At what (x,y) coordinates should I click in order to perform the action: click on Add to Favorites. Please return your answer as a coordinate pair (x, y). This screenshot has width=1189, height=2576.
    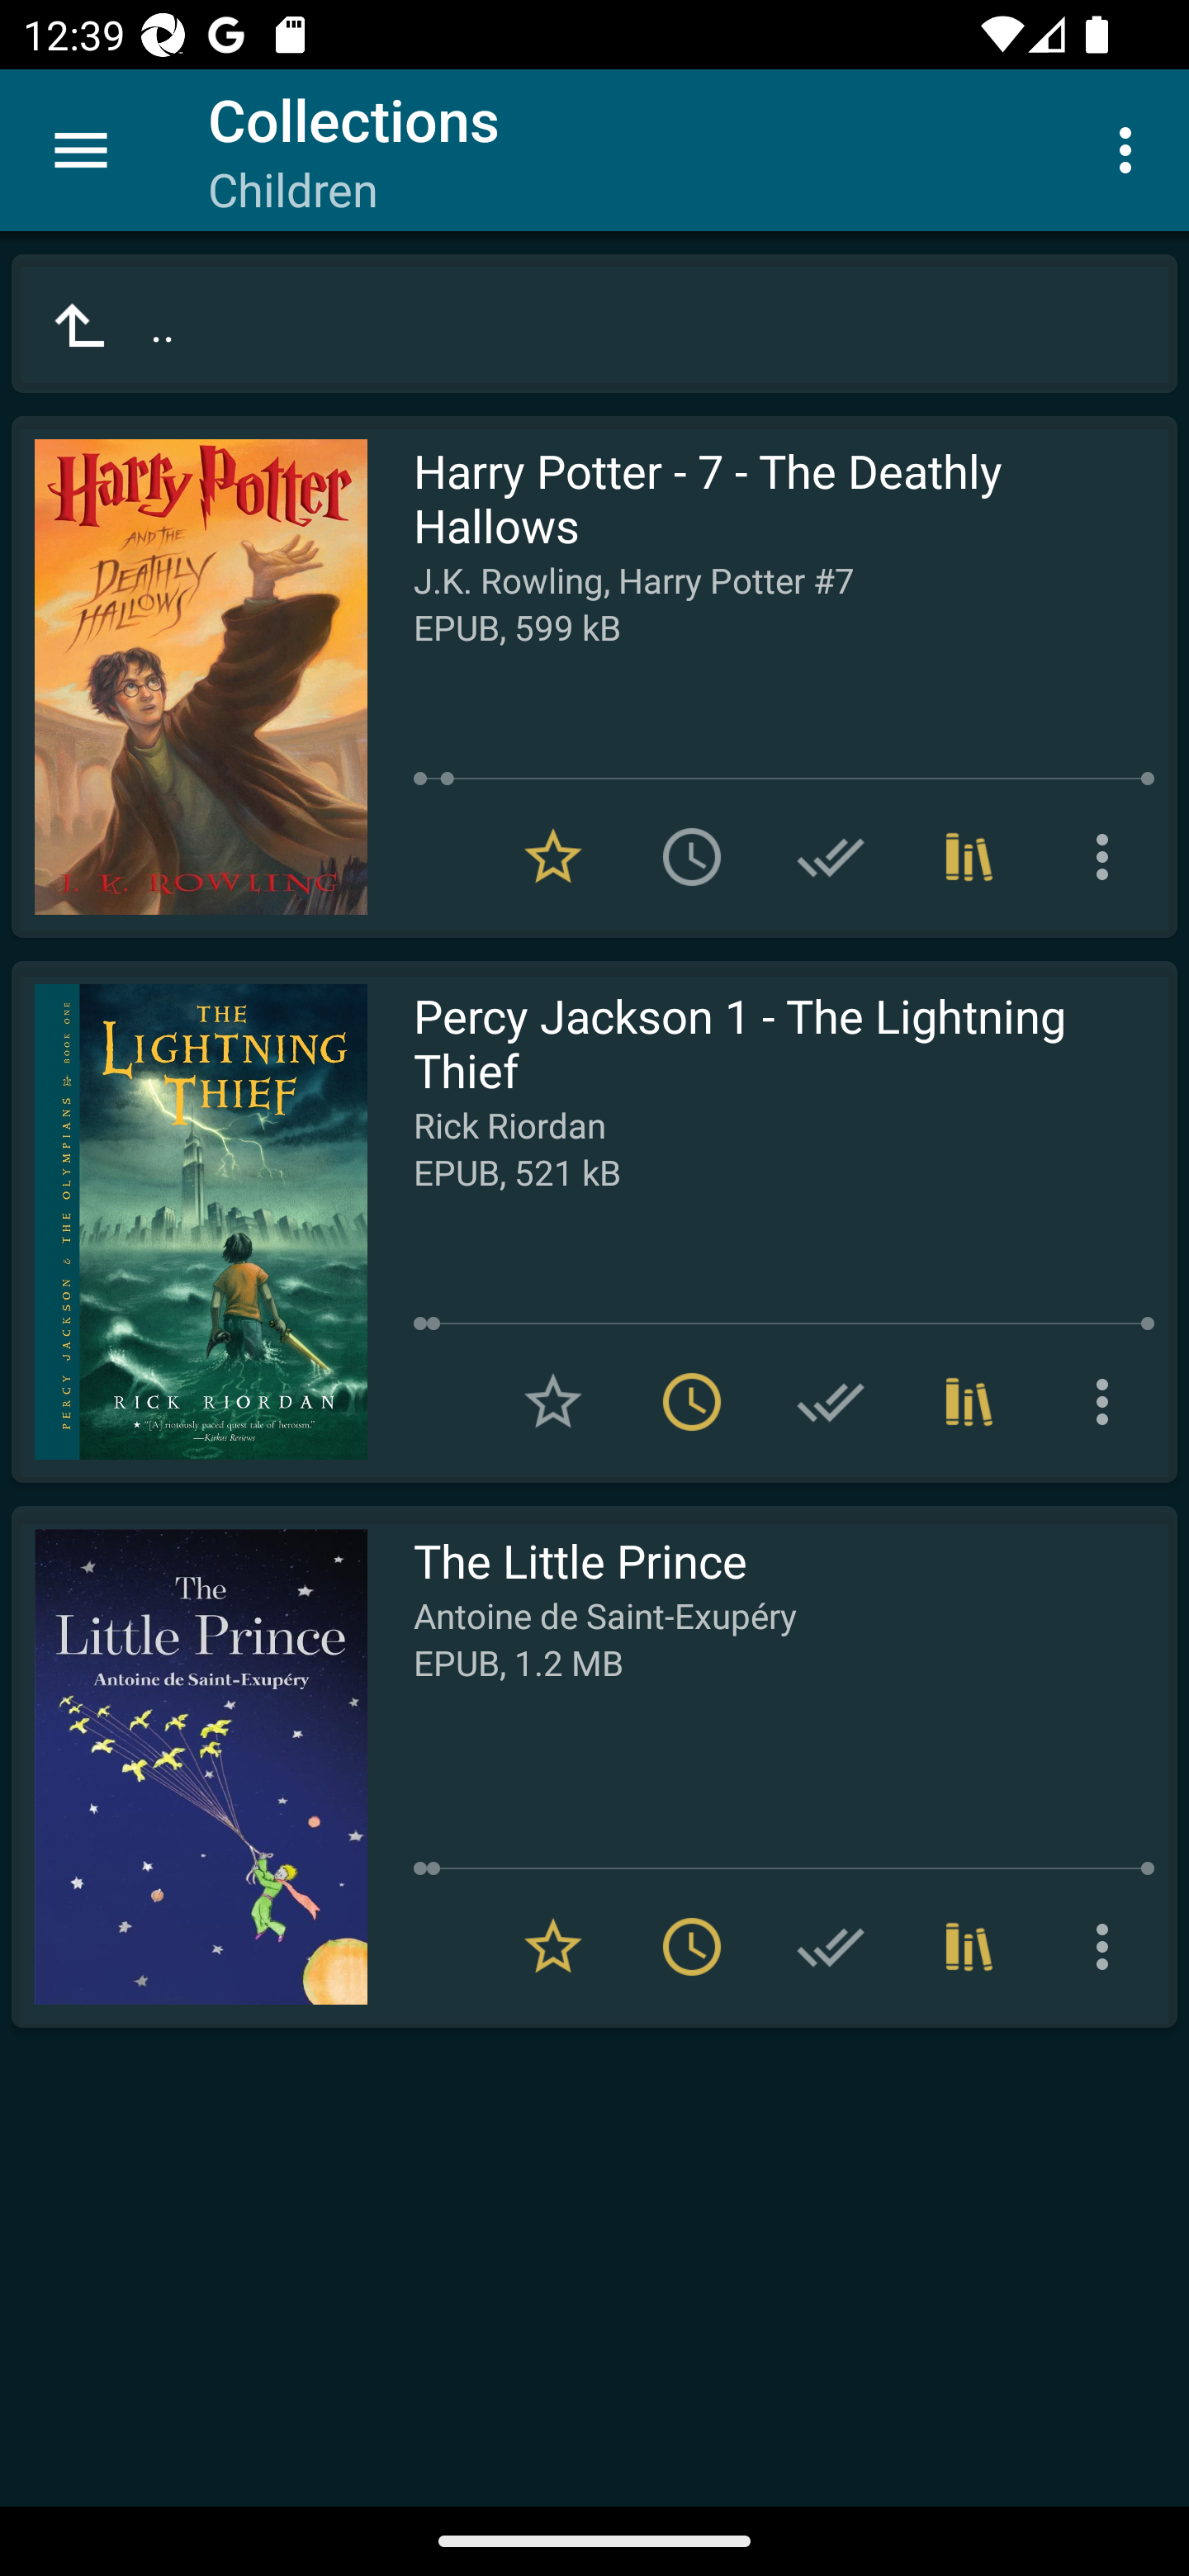
    Looking at the image, I should click on (553, 1401).